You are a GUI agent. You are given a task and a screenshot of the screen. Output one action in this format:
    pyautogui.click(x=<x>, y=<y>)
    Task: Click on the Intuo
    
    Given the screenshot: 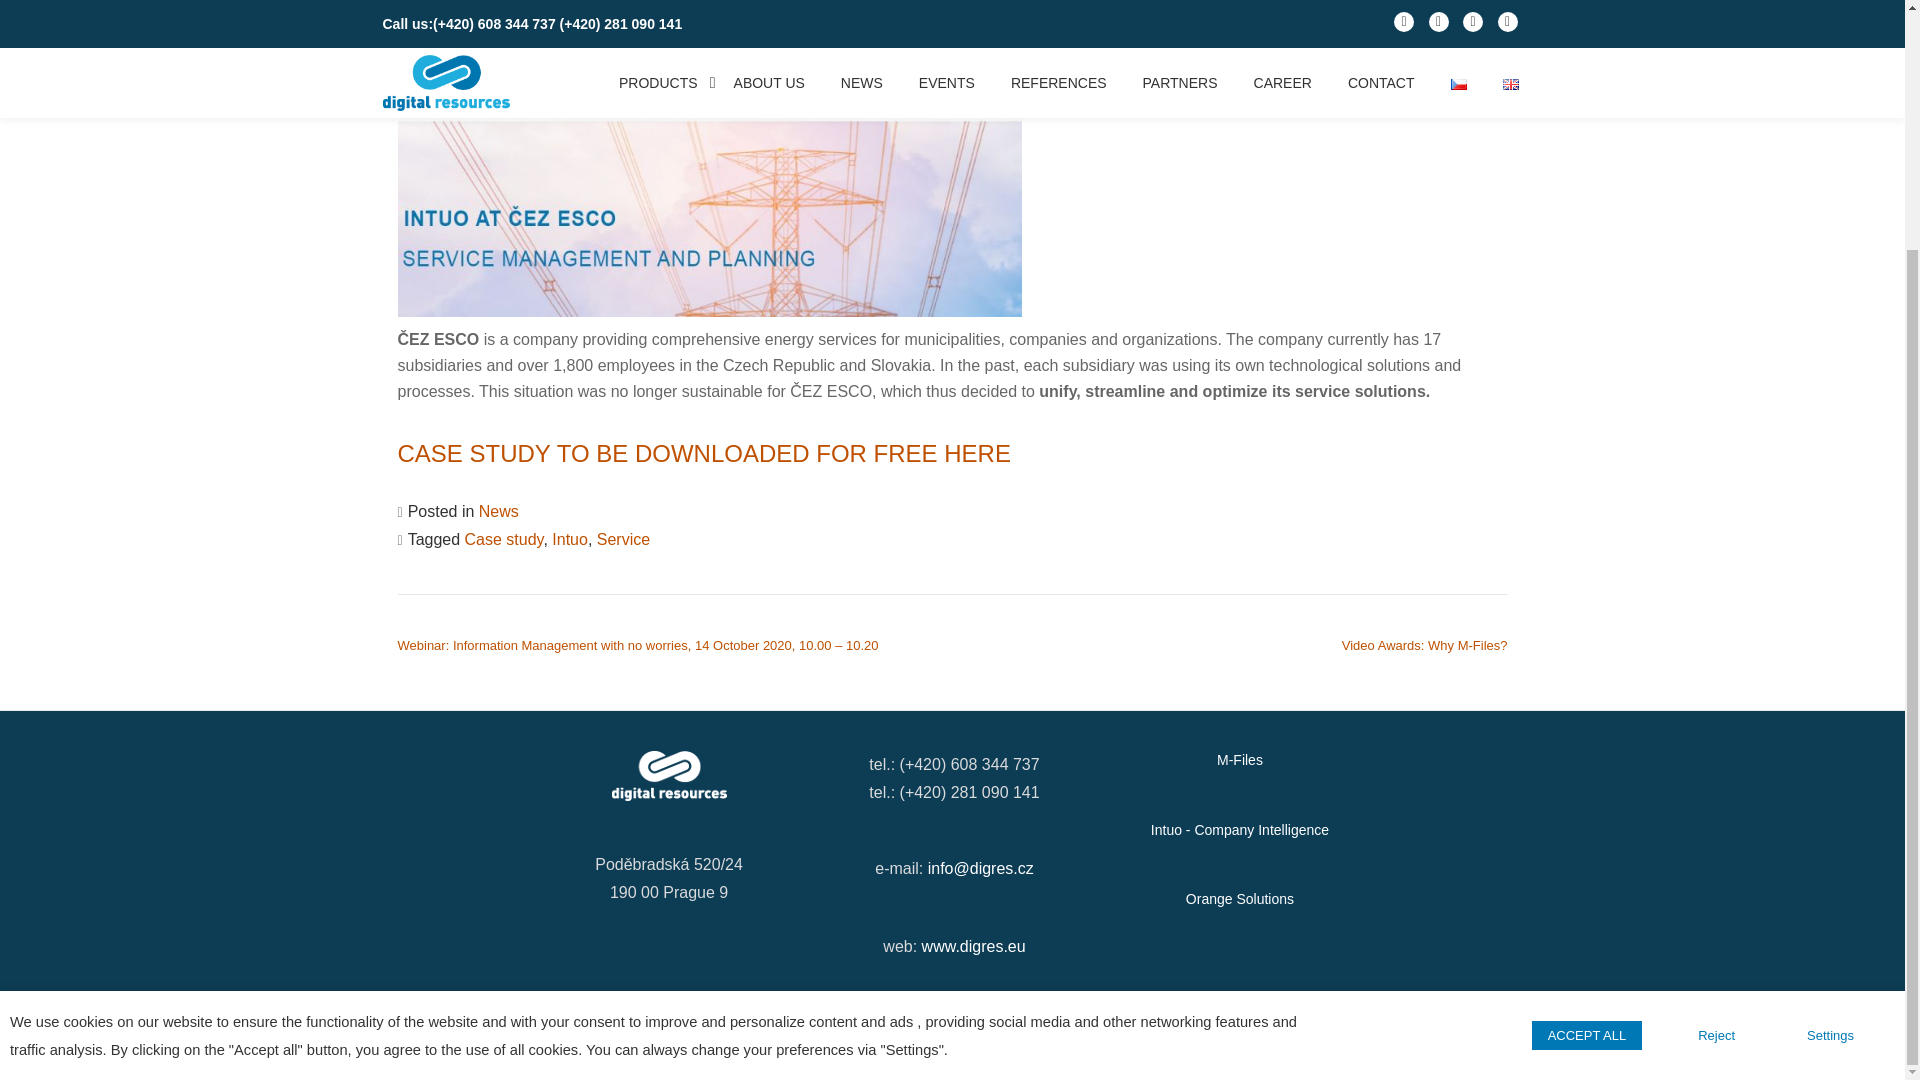 What is the action you would take?
    pyautogui.click(x=570, y=539)
    